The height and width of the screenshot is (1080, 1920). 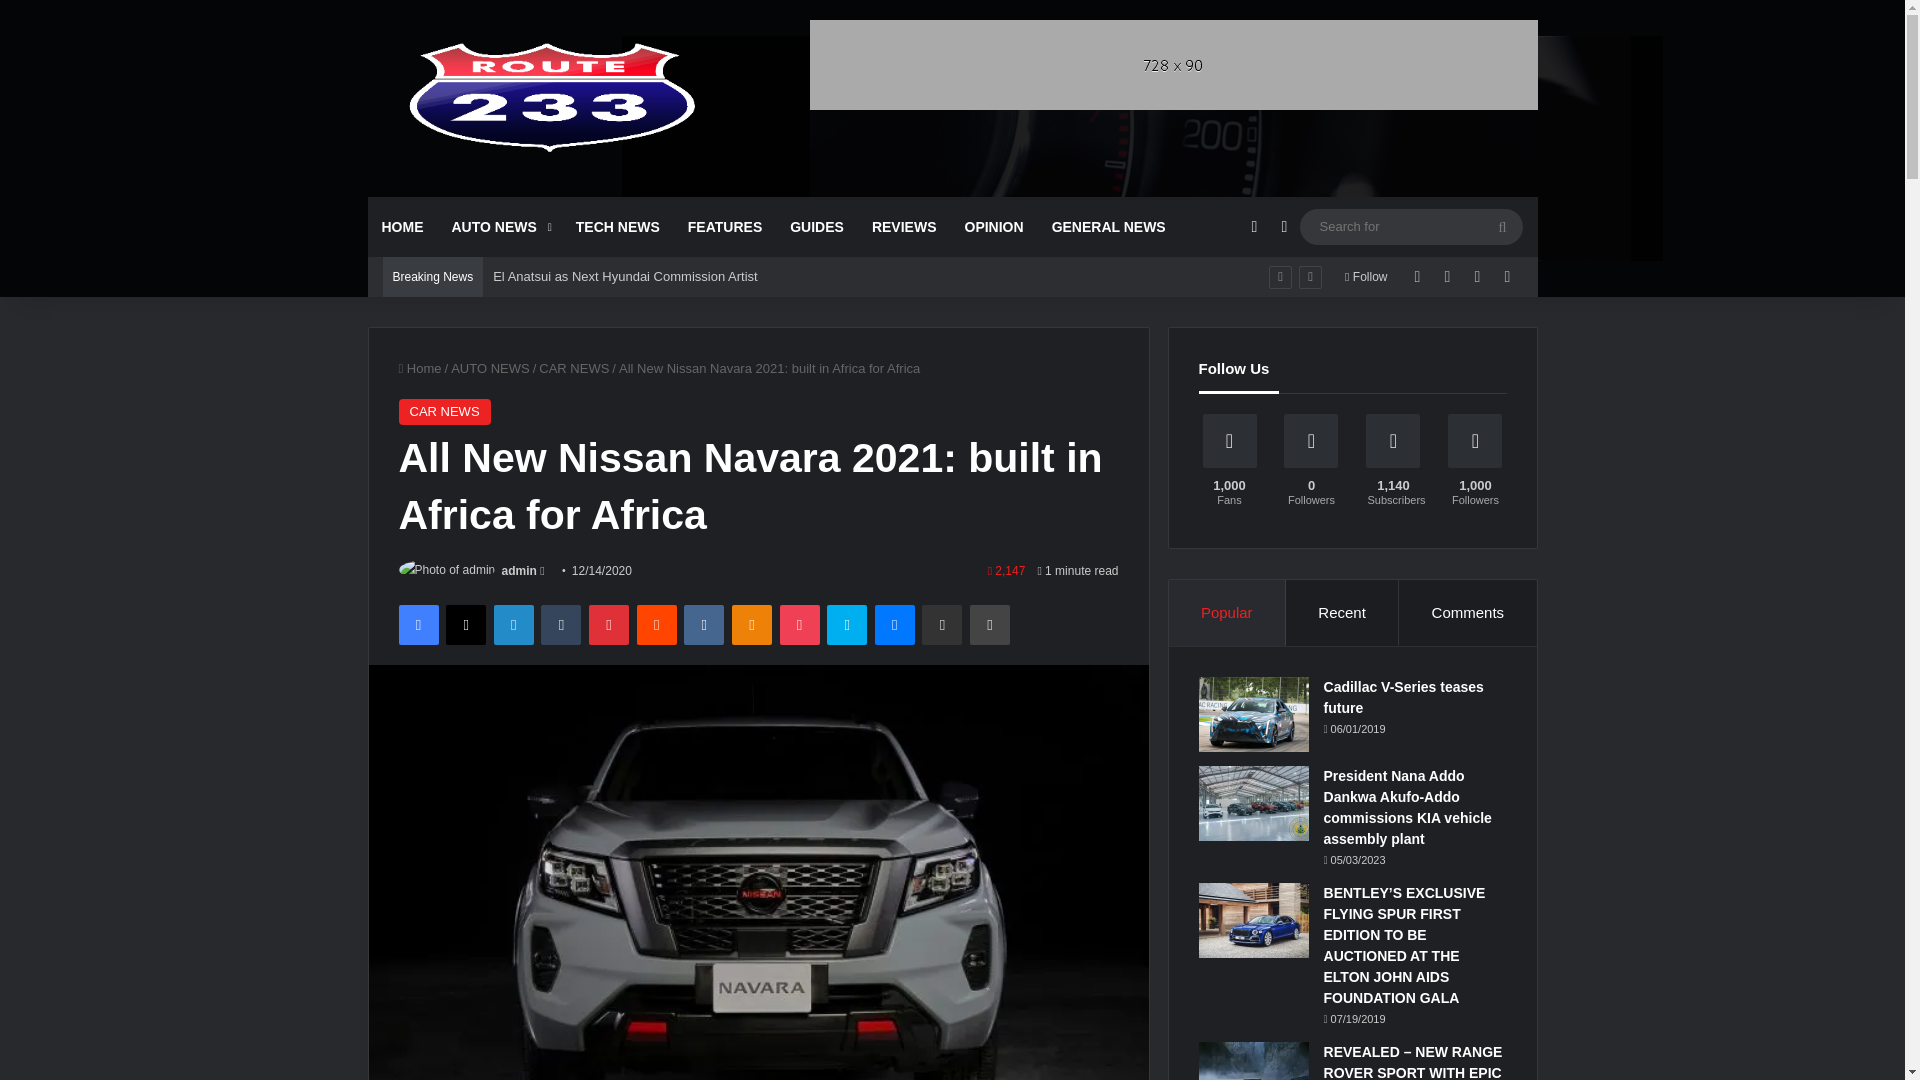 What do you see at coordinates (618, 226) in the screenshot?
I see `TECH NEWS` at bounding box center [618, 226].